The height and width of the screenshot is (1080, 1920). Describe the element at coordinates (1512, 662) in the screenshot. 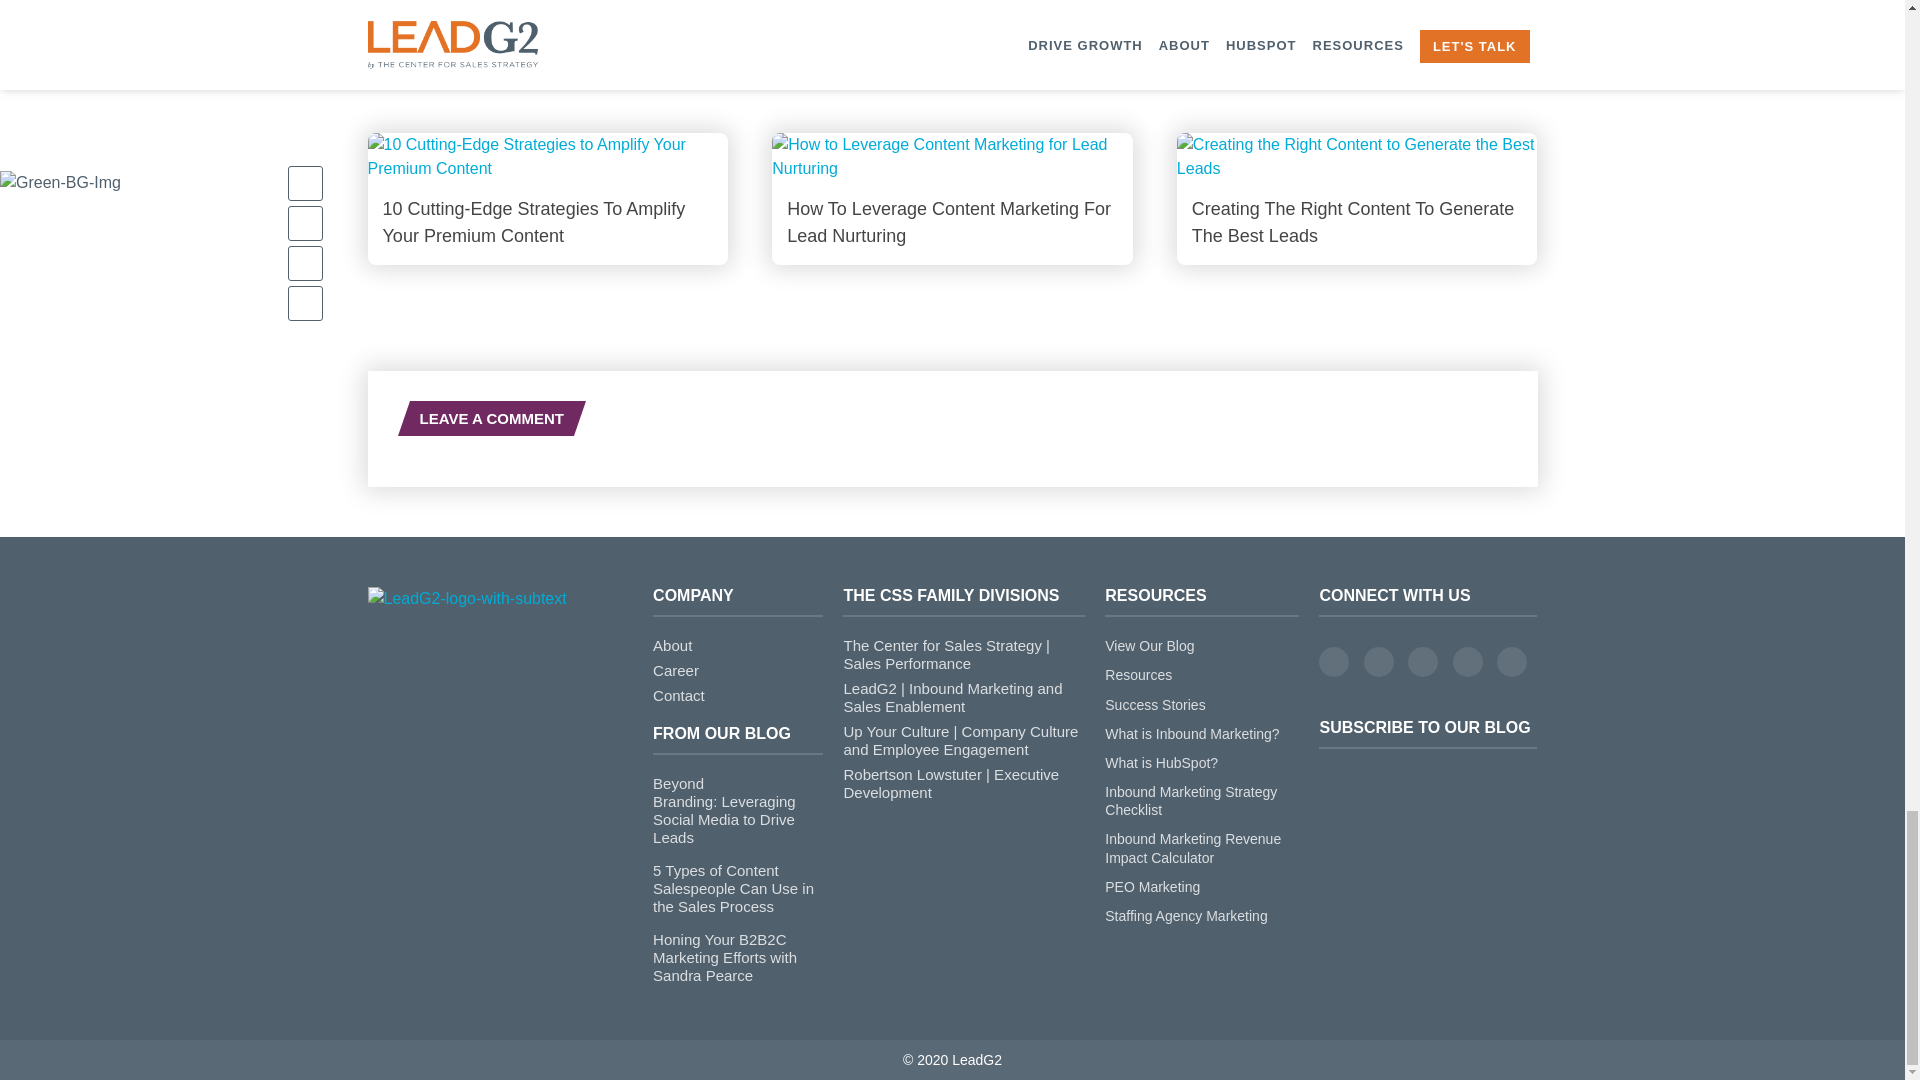

I see `rss` at that location.